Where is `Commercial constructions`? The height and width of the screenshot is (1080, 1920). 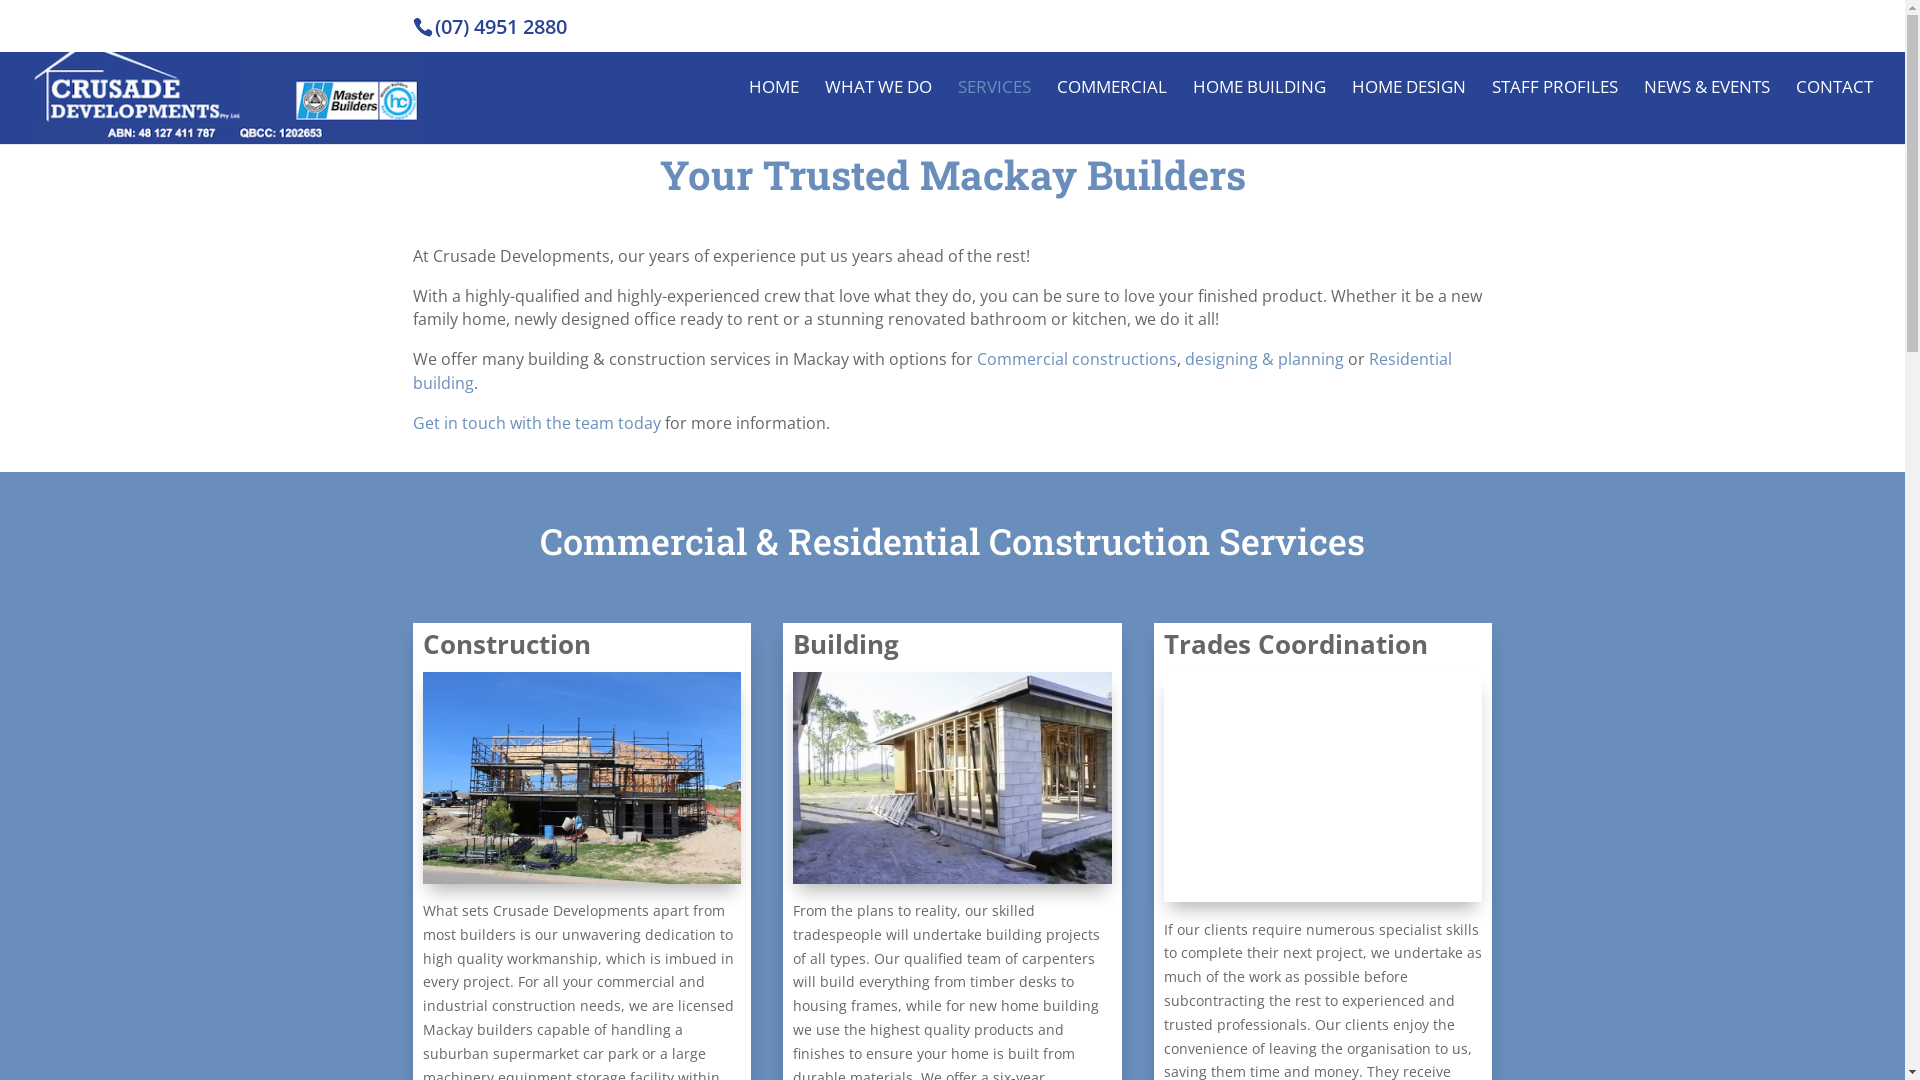
Commercial constructions is located at coordinates (1076, 359).